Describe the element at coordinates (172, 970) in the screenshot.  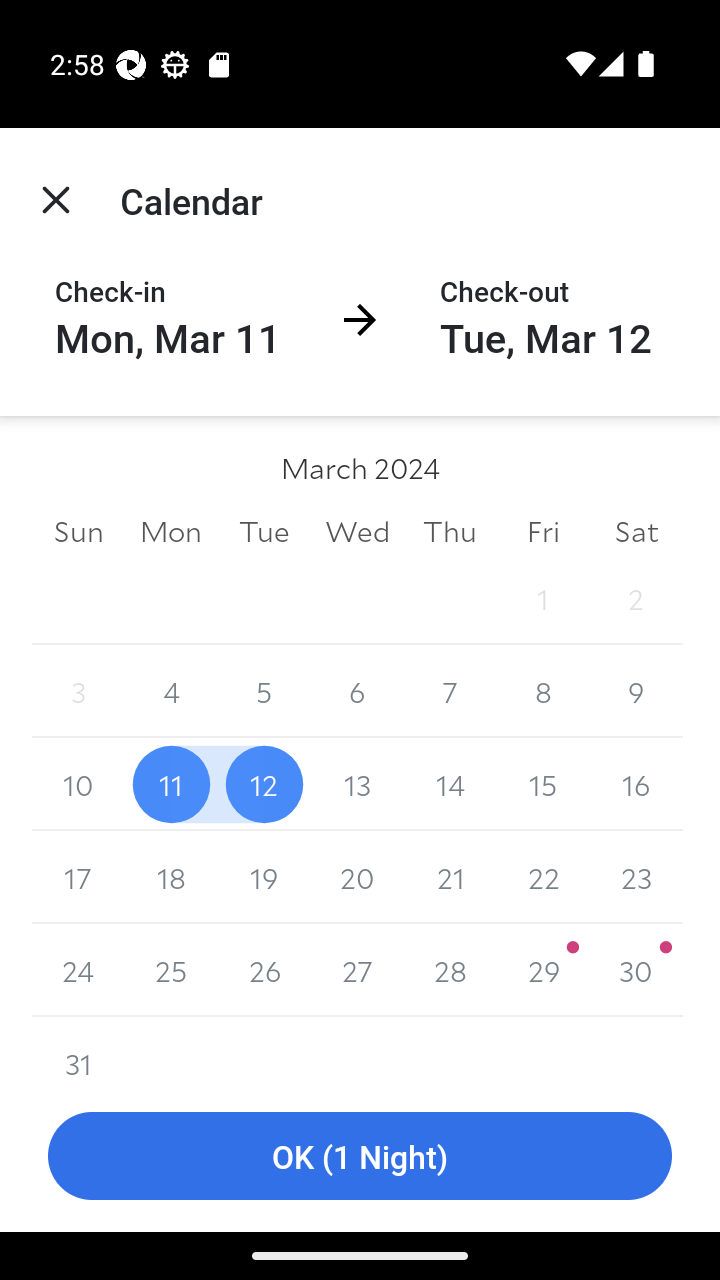
I see `25 25 March 2024` at that location.